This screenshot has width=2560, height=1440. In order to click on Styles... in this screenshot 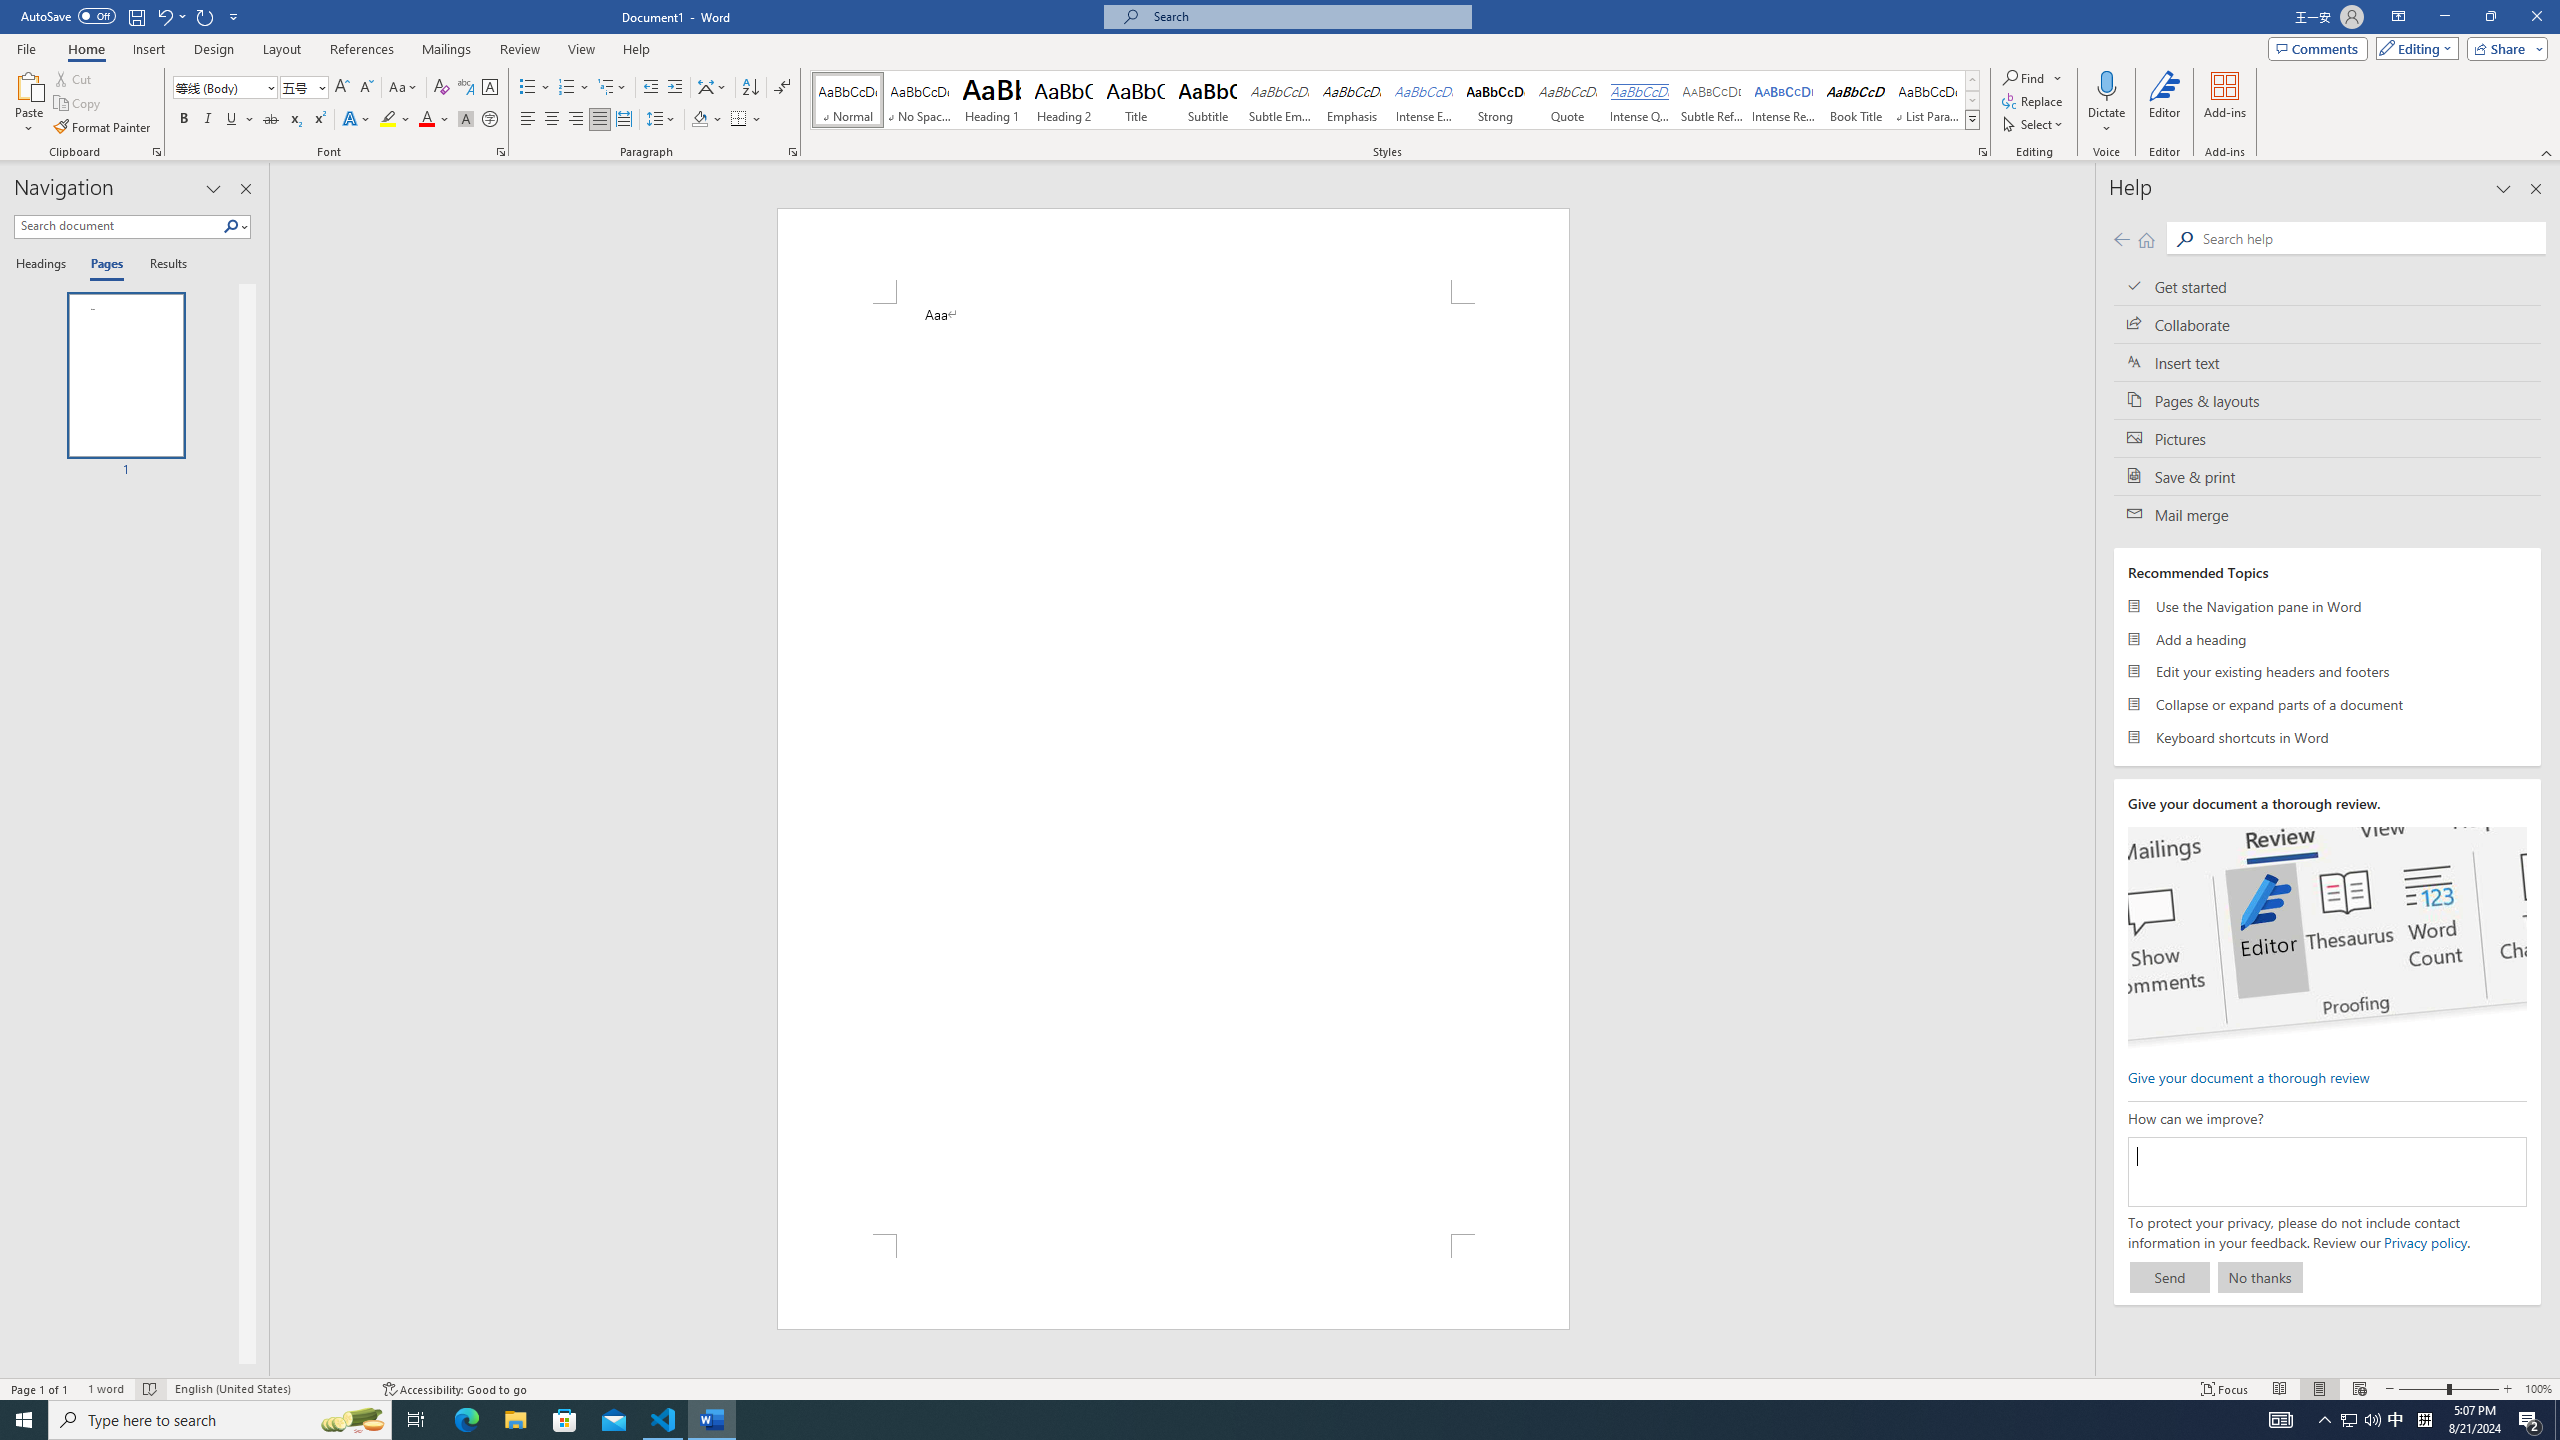, I will do `click(1982, 152)`.